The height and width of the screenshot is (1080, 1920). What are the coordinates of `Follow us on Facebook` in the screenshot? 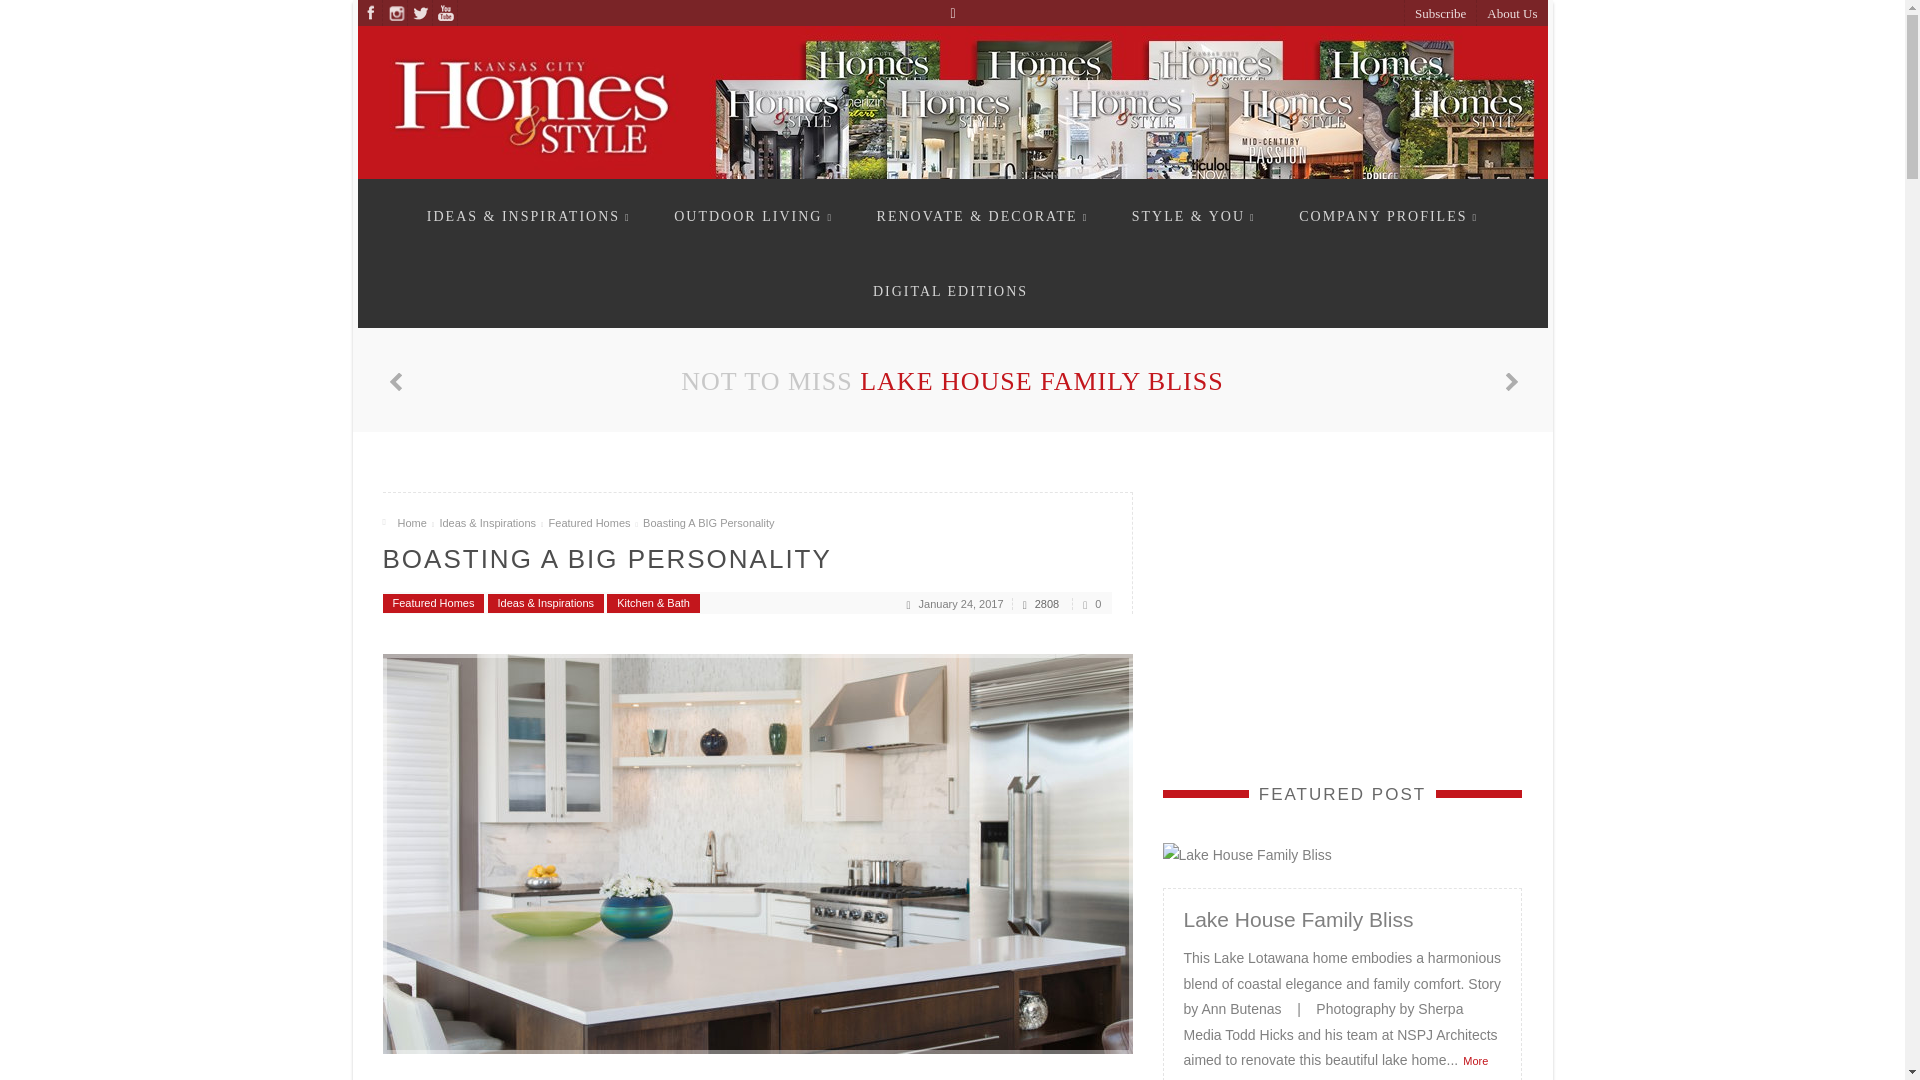 It's located at (370, 12).